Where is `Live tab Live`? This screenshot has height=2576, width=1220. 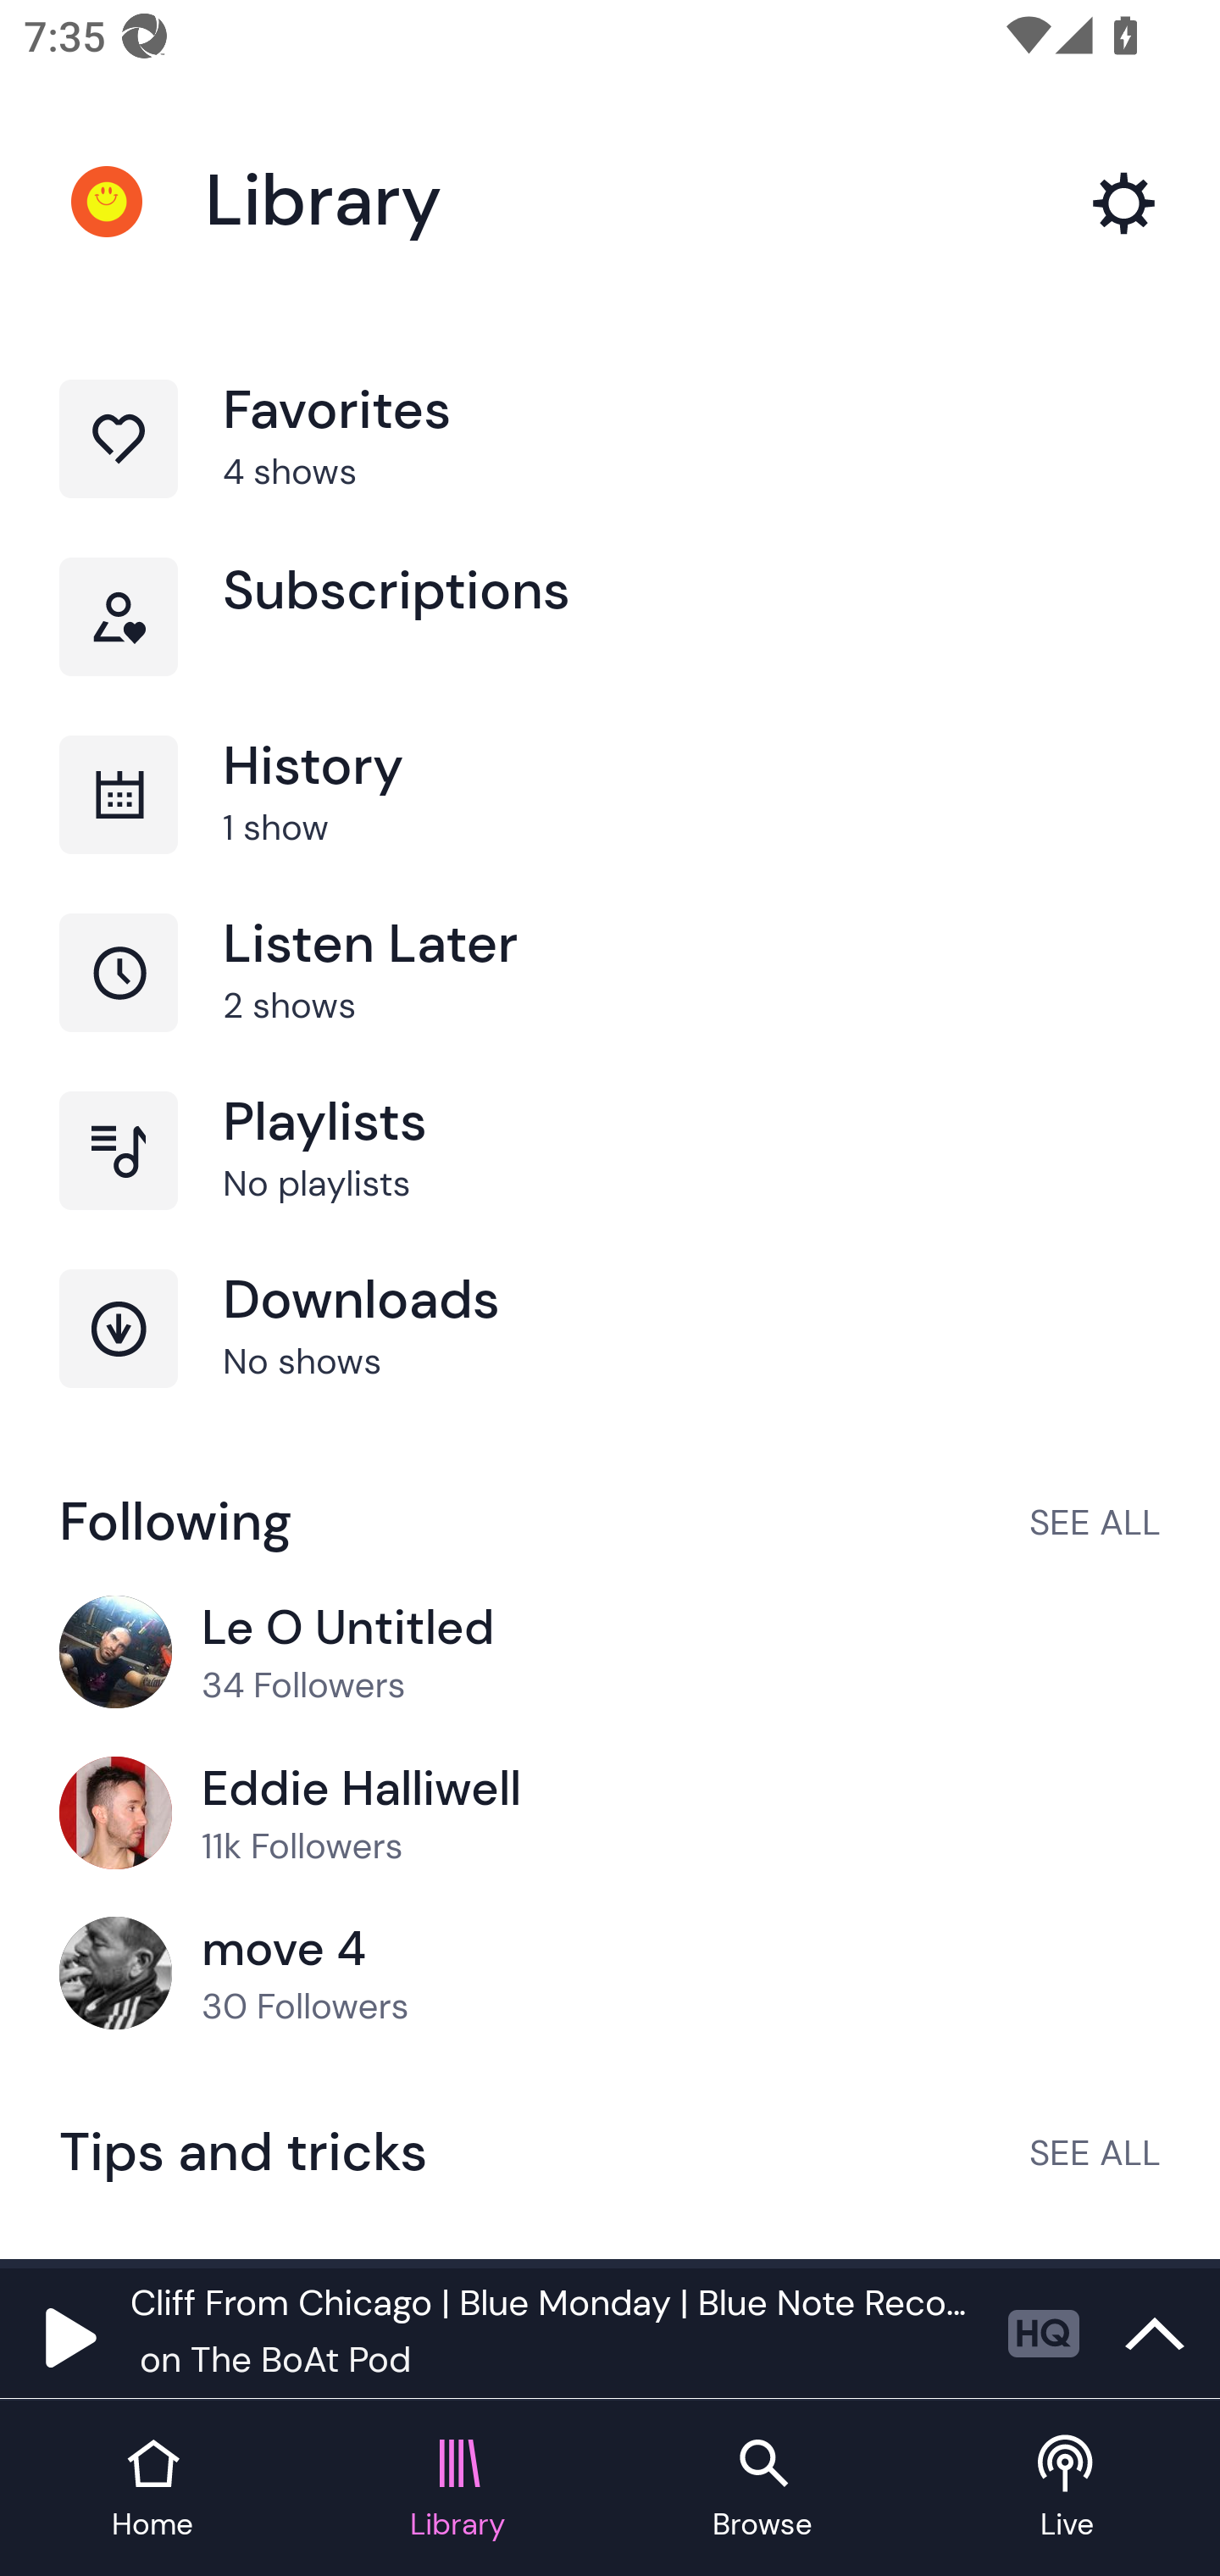
Live tab Live is located at coordinates (1067, 2490).